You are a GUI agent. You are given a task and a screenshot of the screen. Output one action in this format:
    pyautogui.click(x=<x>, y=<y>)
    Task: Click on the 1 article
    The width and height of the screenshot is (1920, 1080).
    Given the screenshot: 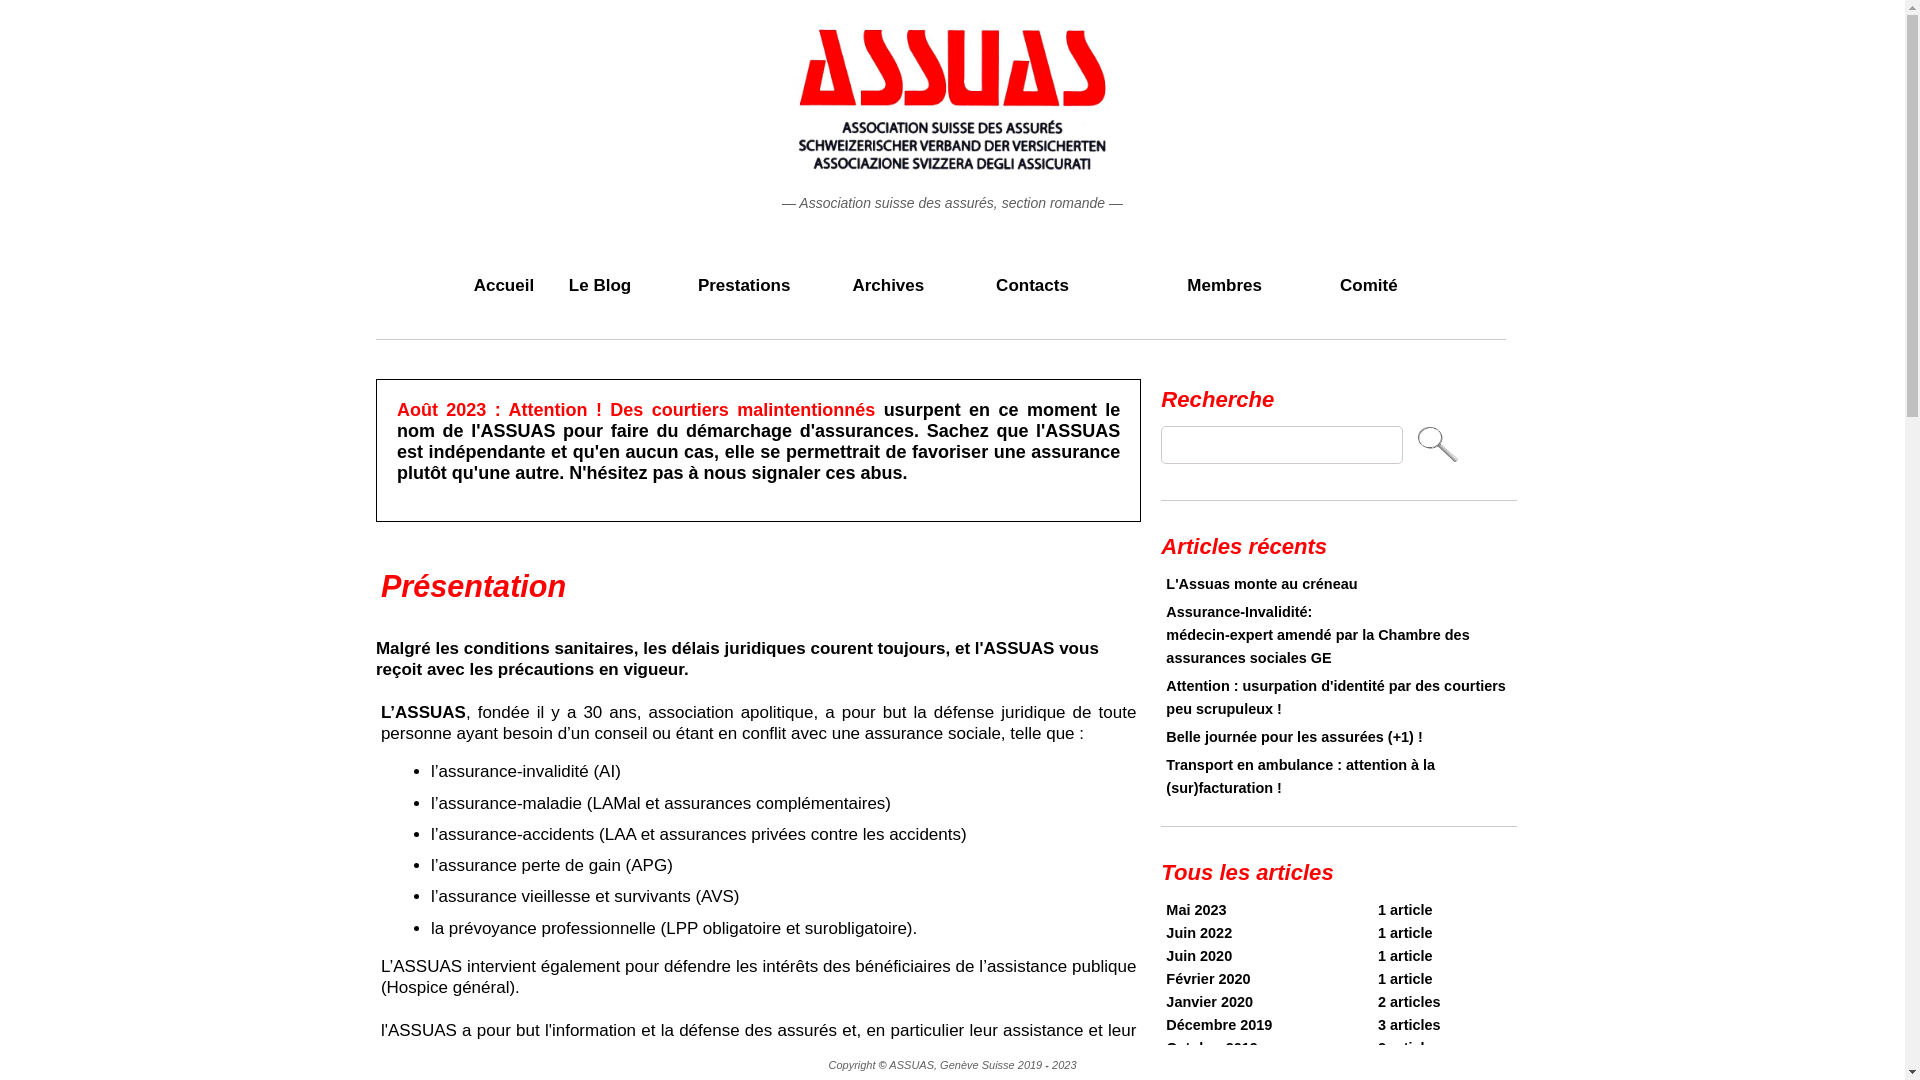 What is the action you would take?
    pyautogui.click(x=1406, y=933)
    